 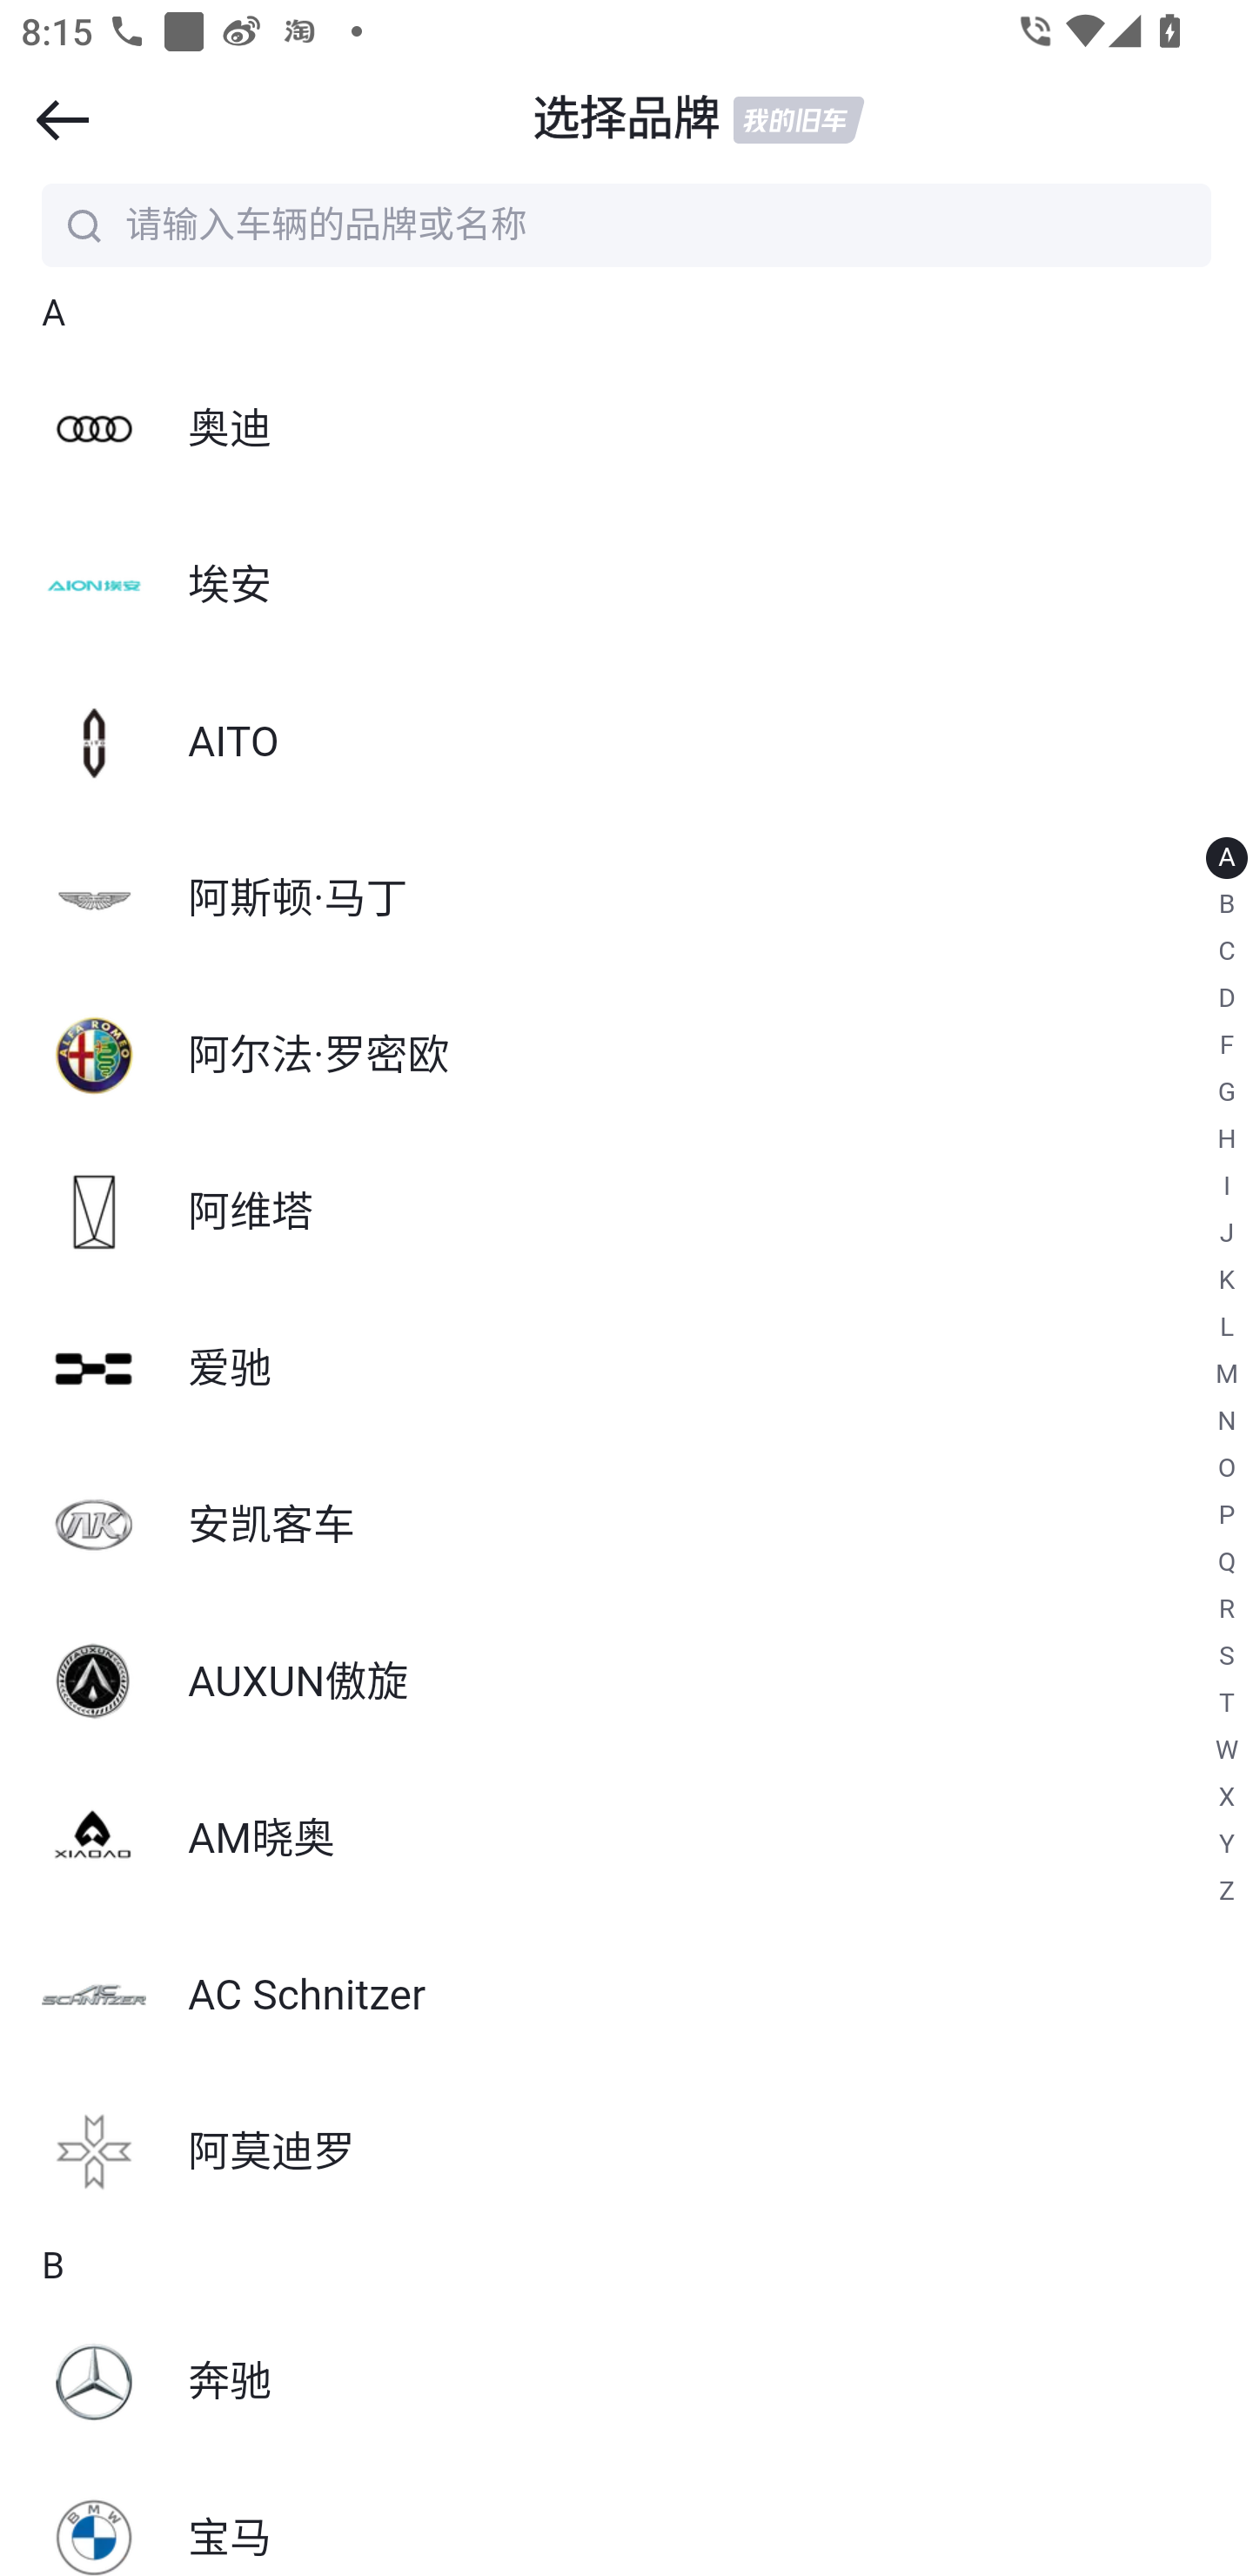 What do you see at coordinates (626, 2518) in the screenshot?
I see `宝马` at bounding box center [626, 2518].